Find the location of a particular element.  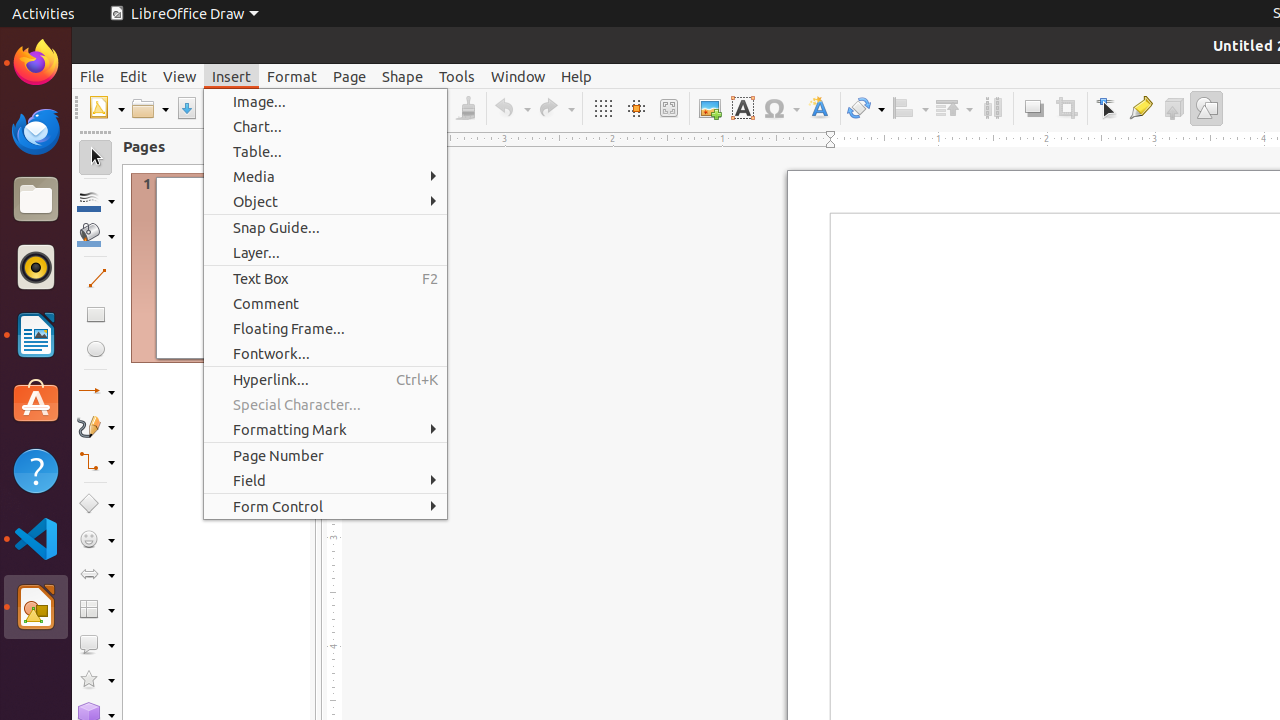

Curves and Polygons is located at coordinates (96, 426).